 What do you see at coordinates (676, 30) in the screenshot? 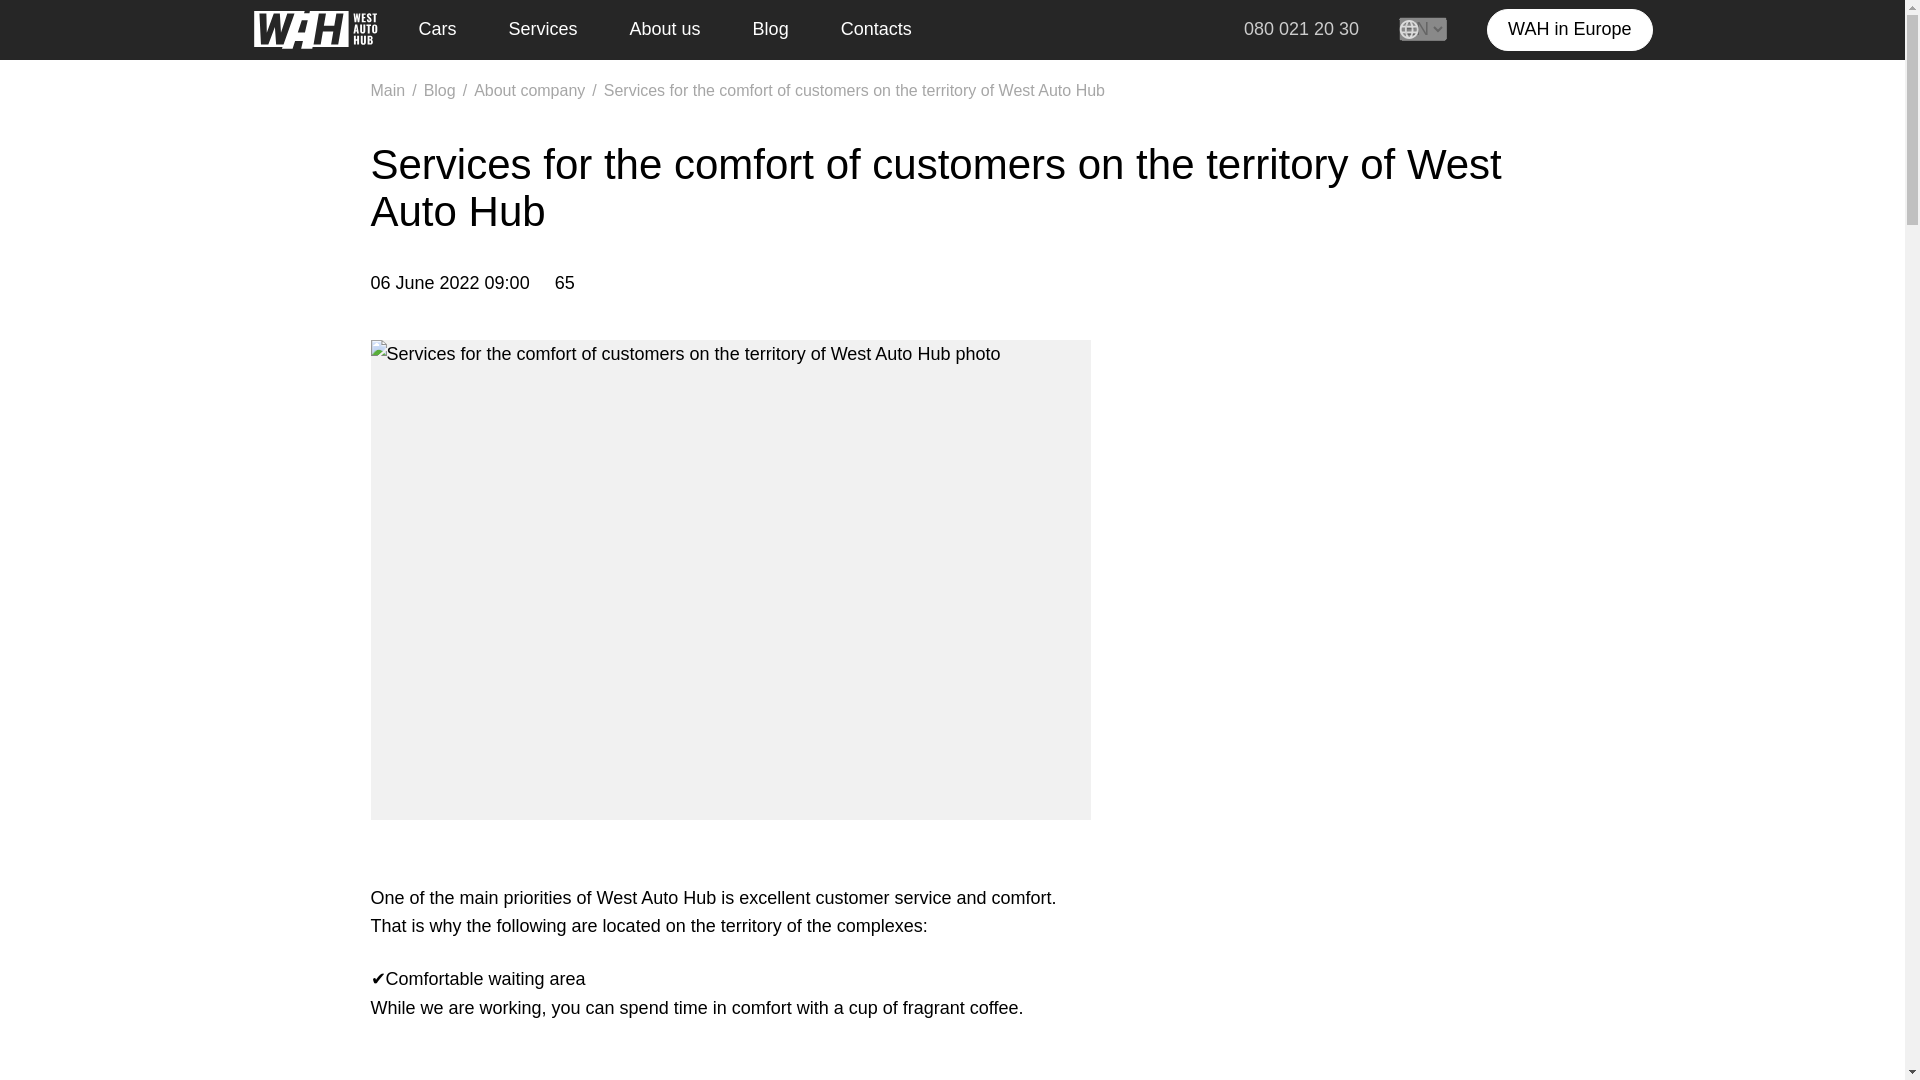
I see `About us` at bounding box center [676, 30].